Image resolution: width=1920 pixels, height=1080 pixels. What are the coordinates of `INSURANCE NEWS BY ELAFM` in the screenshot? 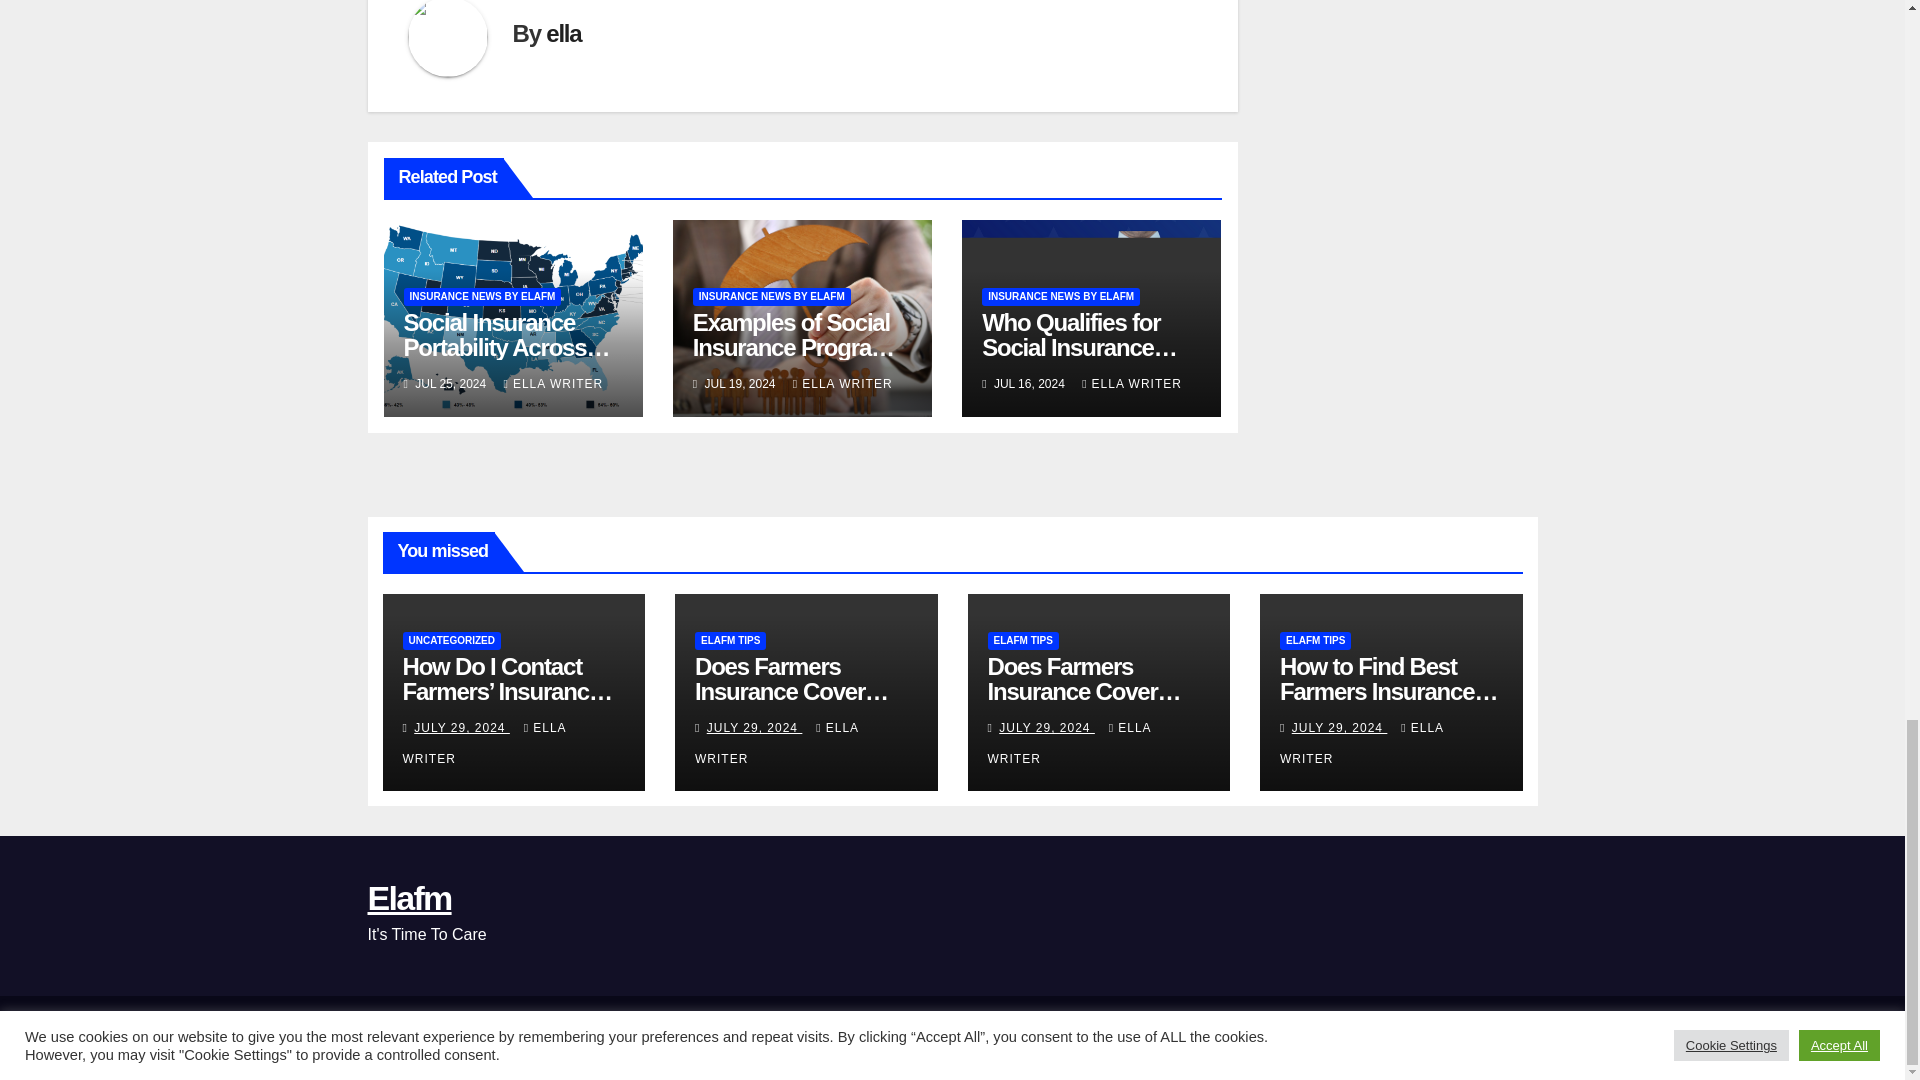 It's located at (772, 296).